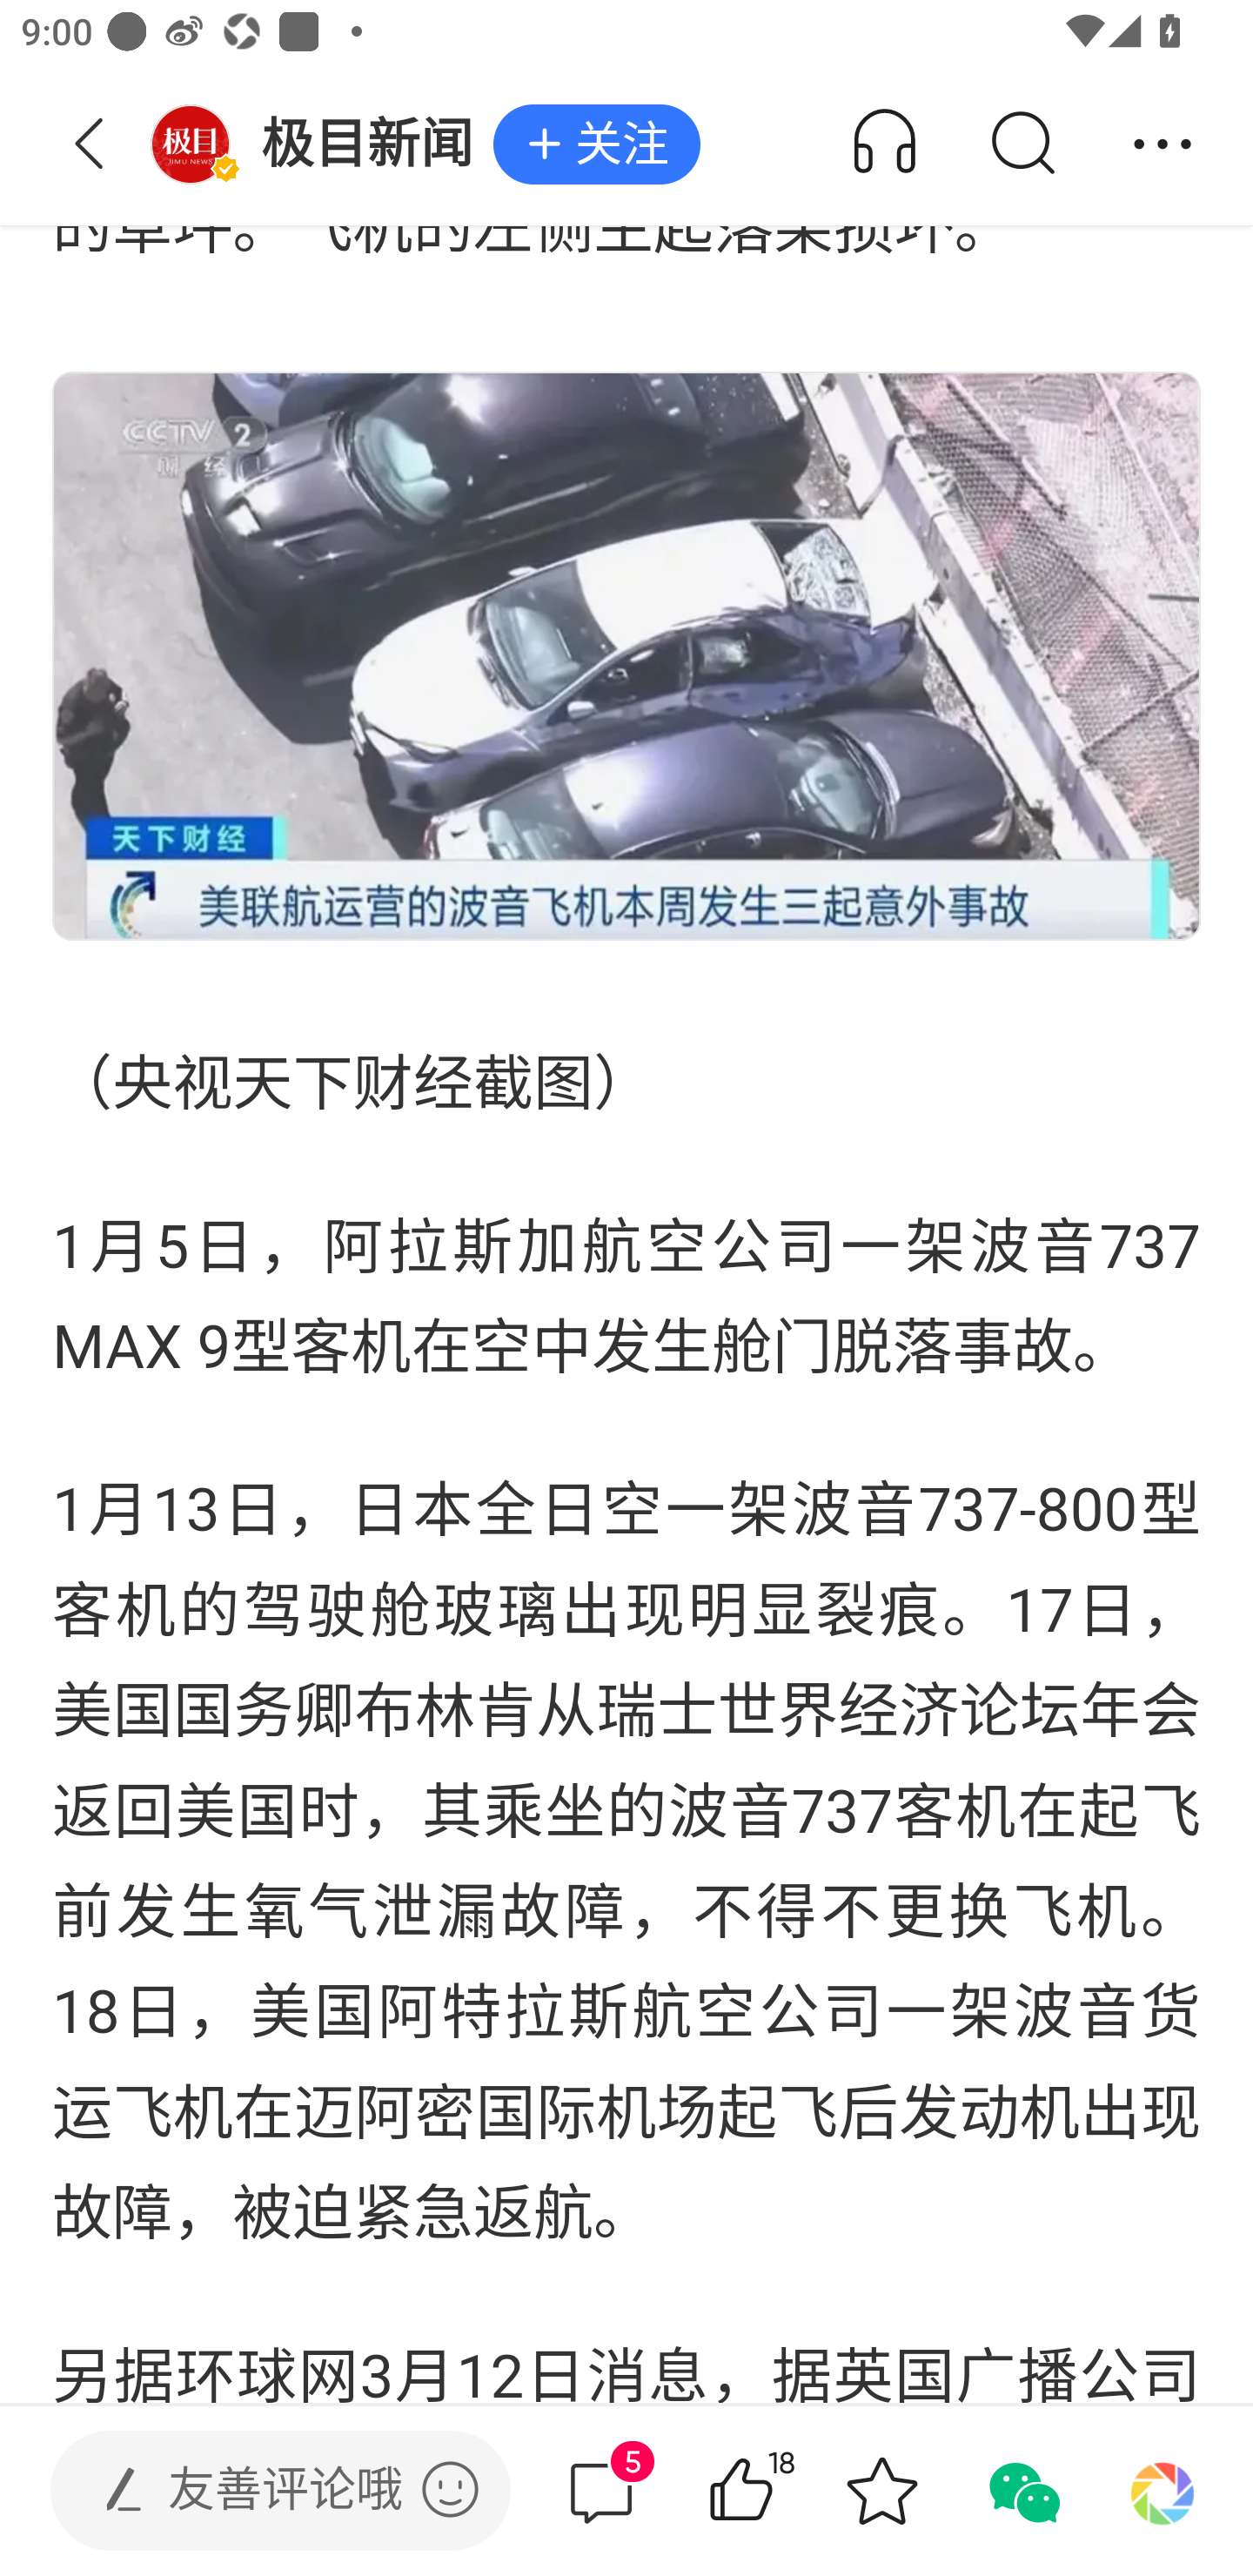  What do you see at coordinates (1163, 144) in the screenshot?
I see `分享 ` at bounding box center [1163, 144].